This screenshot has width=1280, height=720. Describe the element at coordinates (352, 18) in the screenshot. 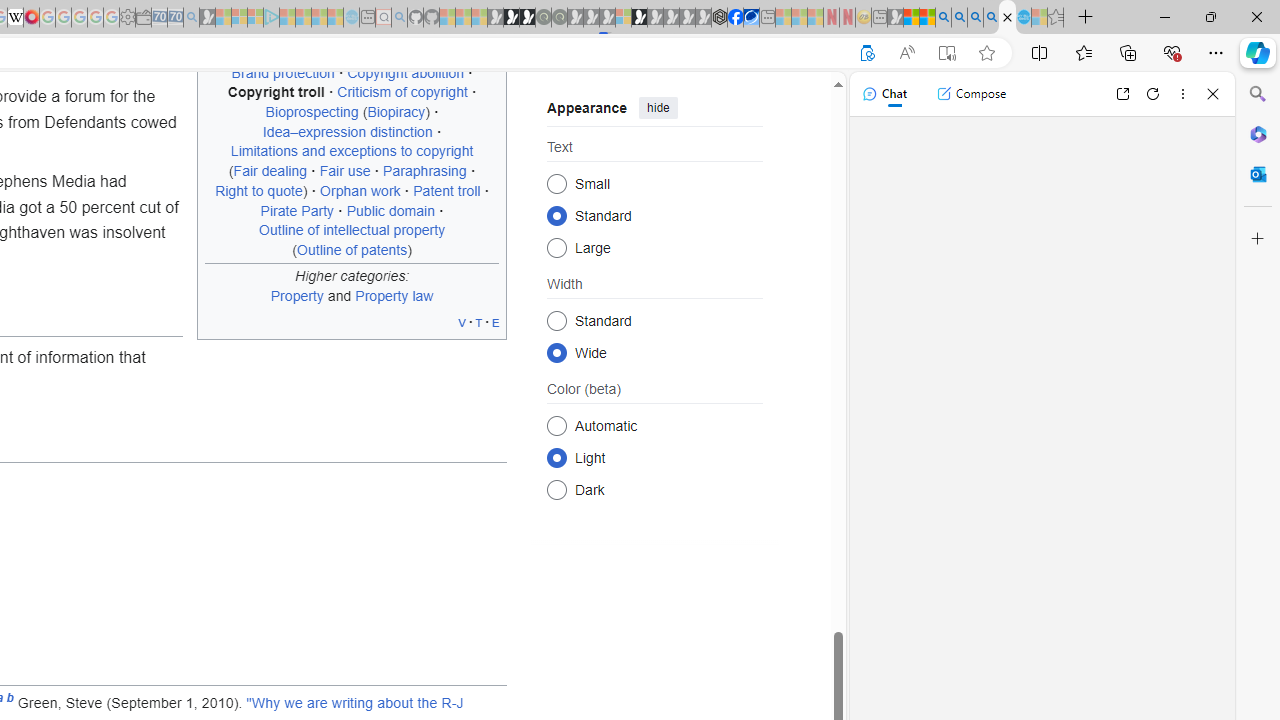

I see `Home | Sky Blue Bikes - Sky Blue Bikes - Sleeping` at that location.